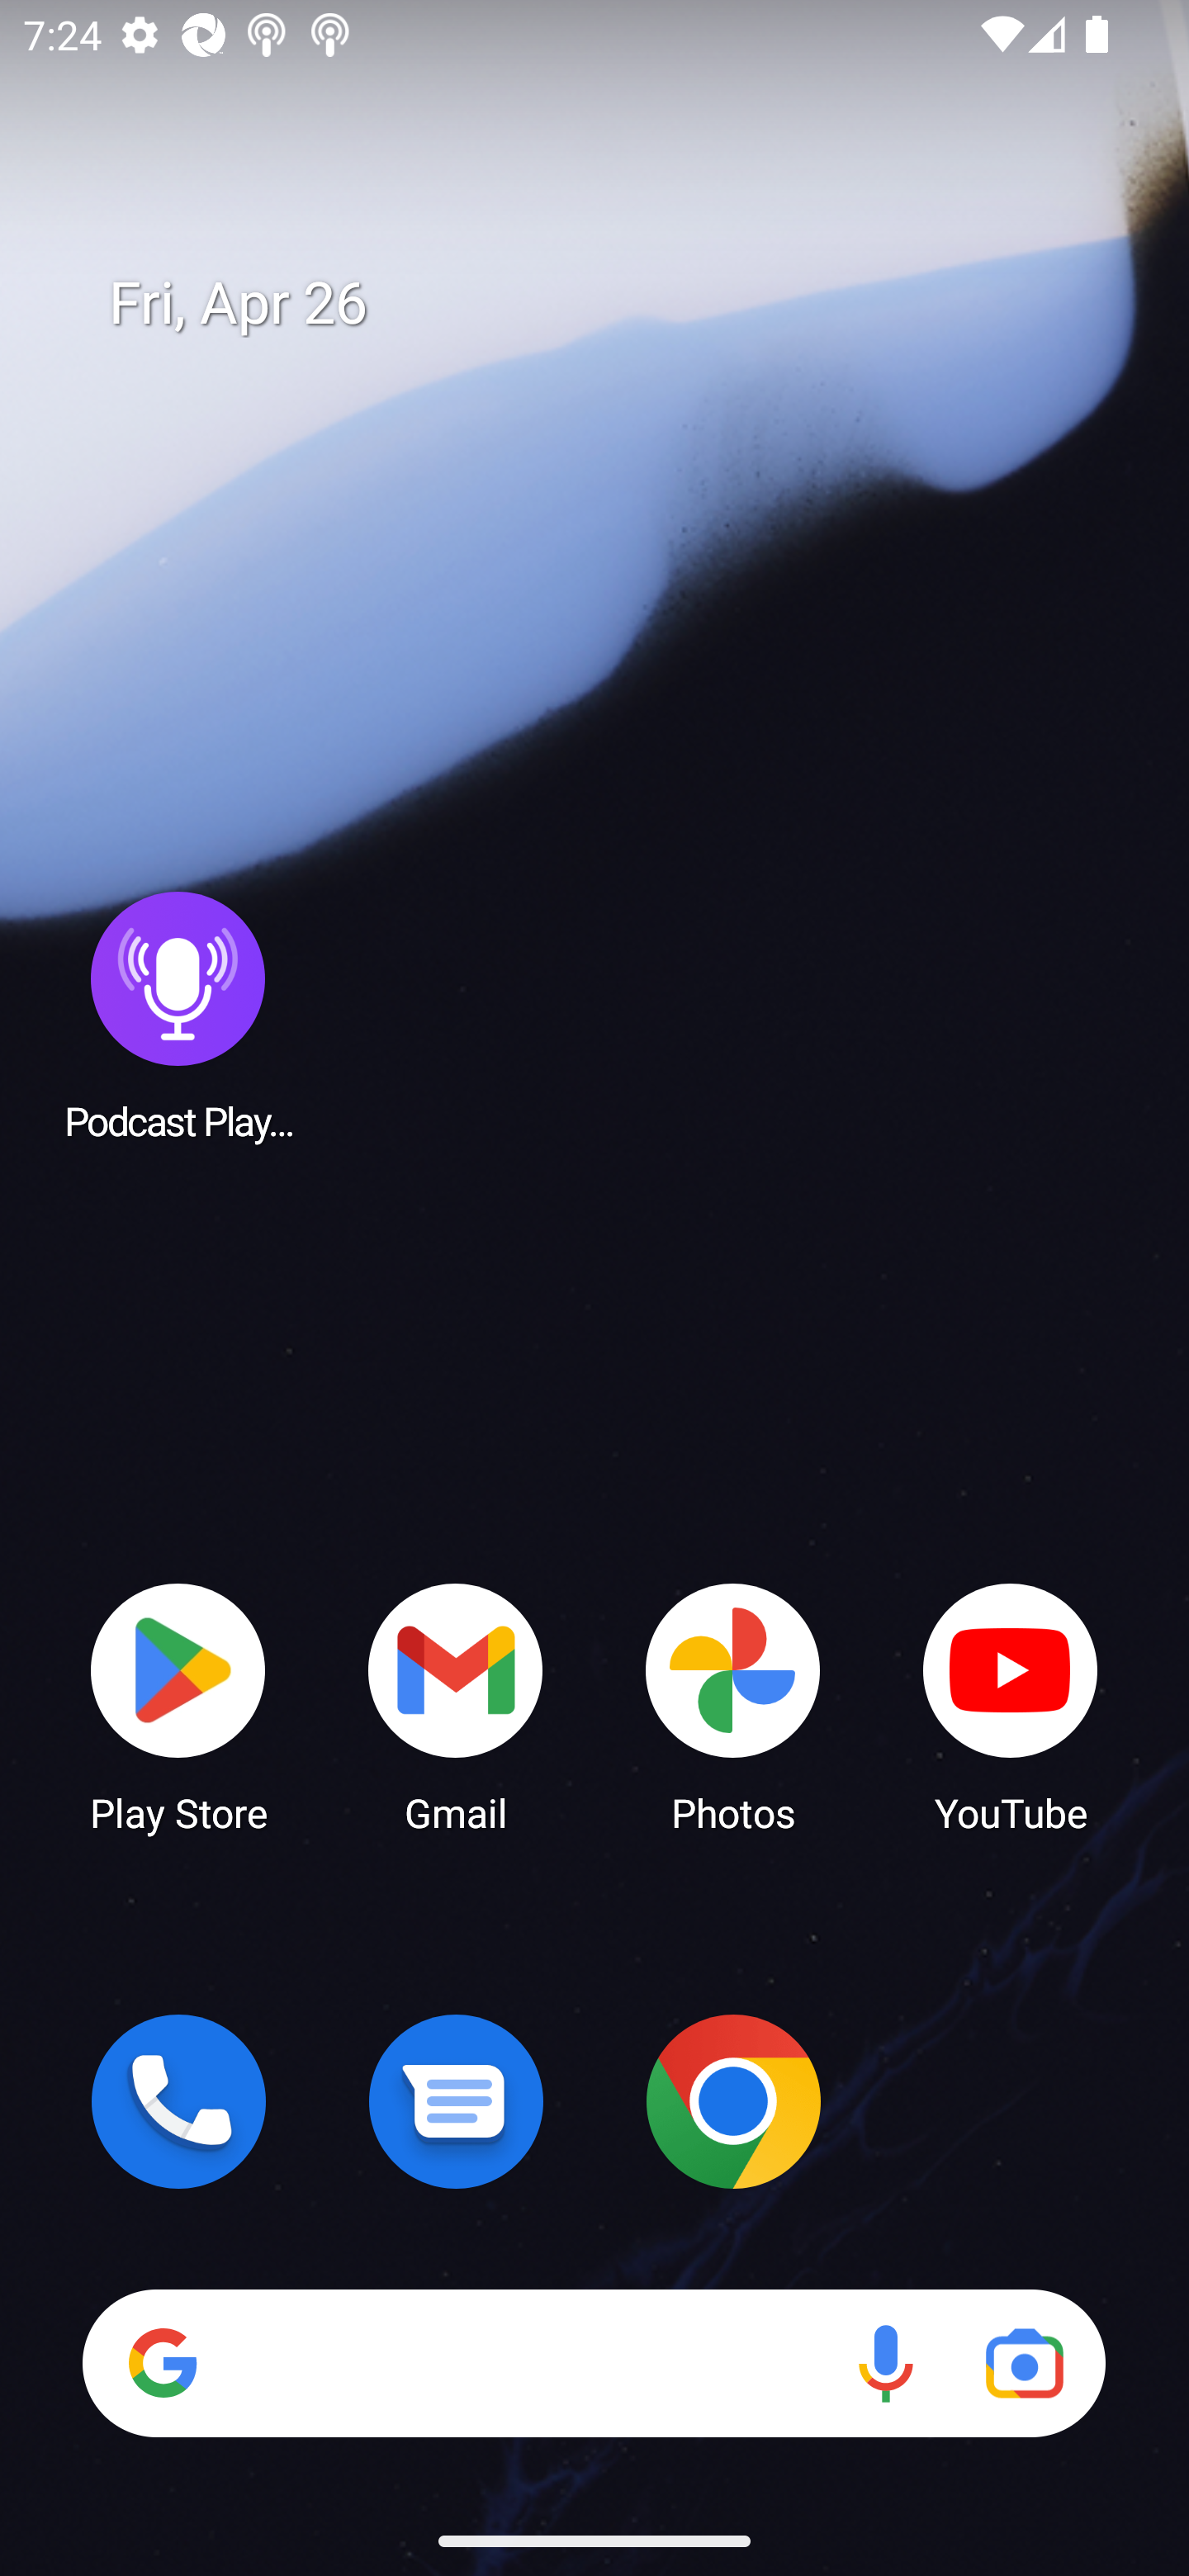  I want to click on Podcast Player, so click(178, 1015).